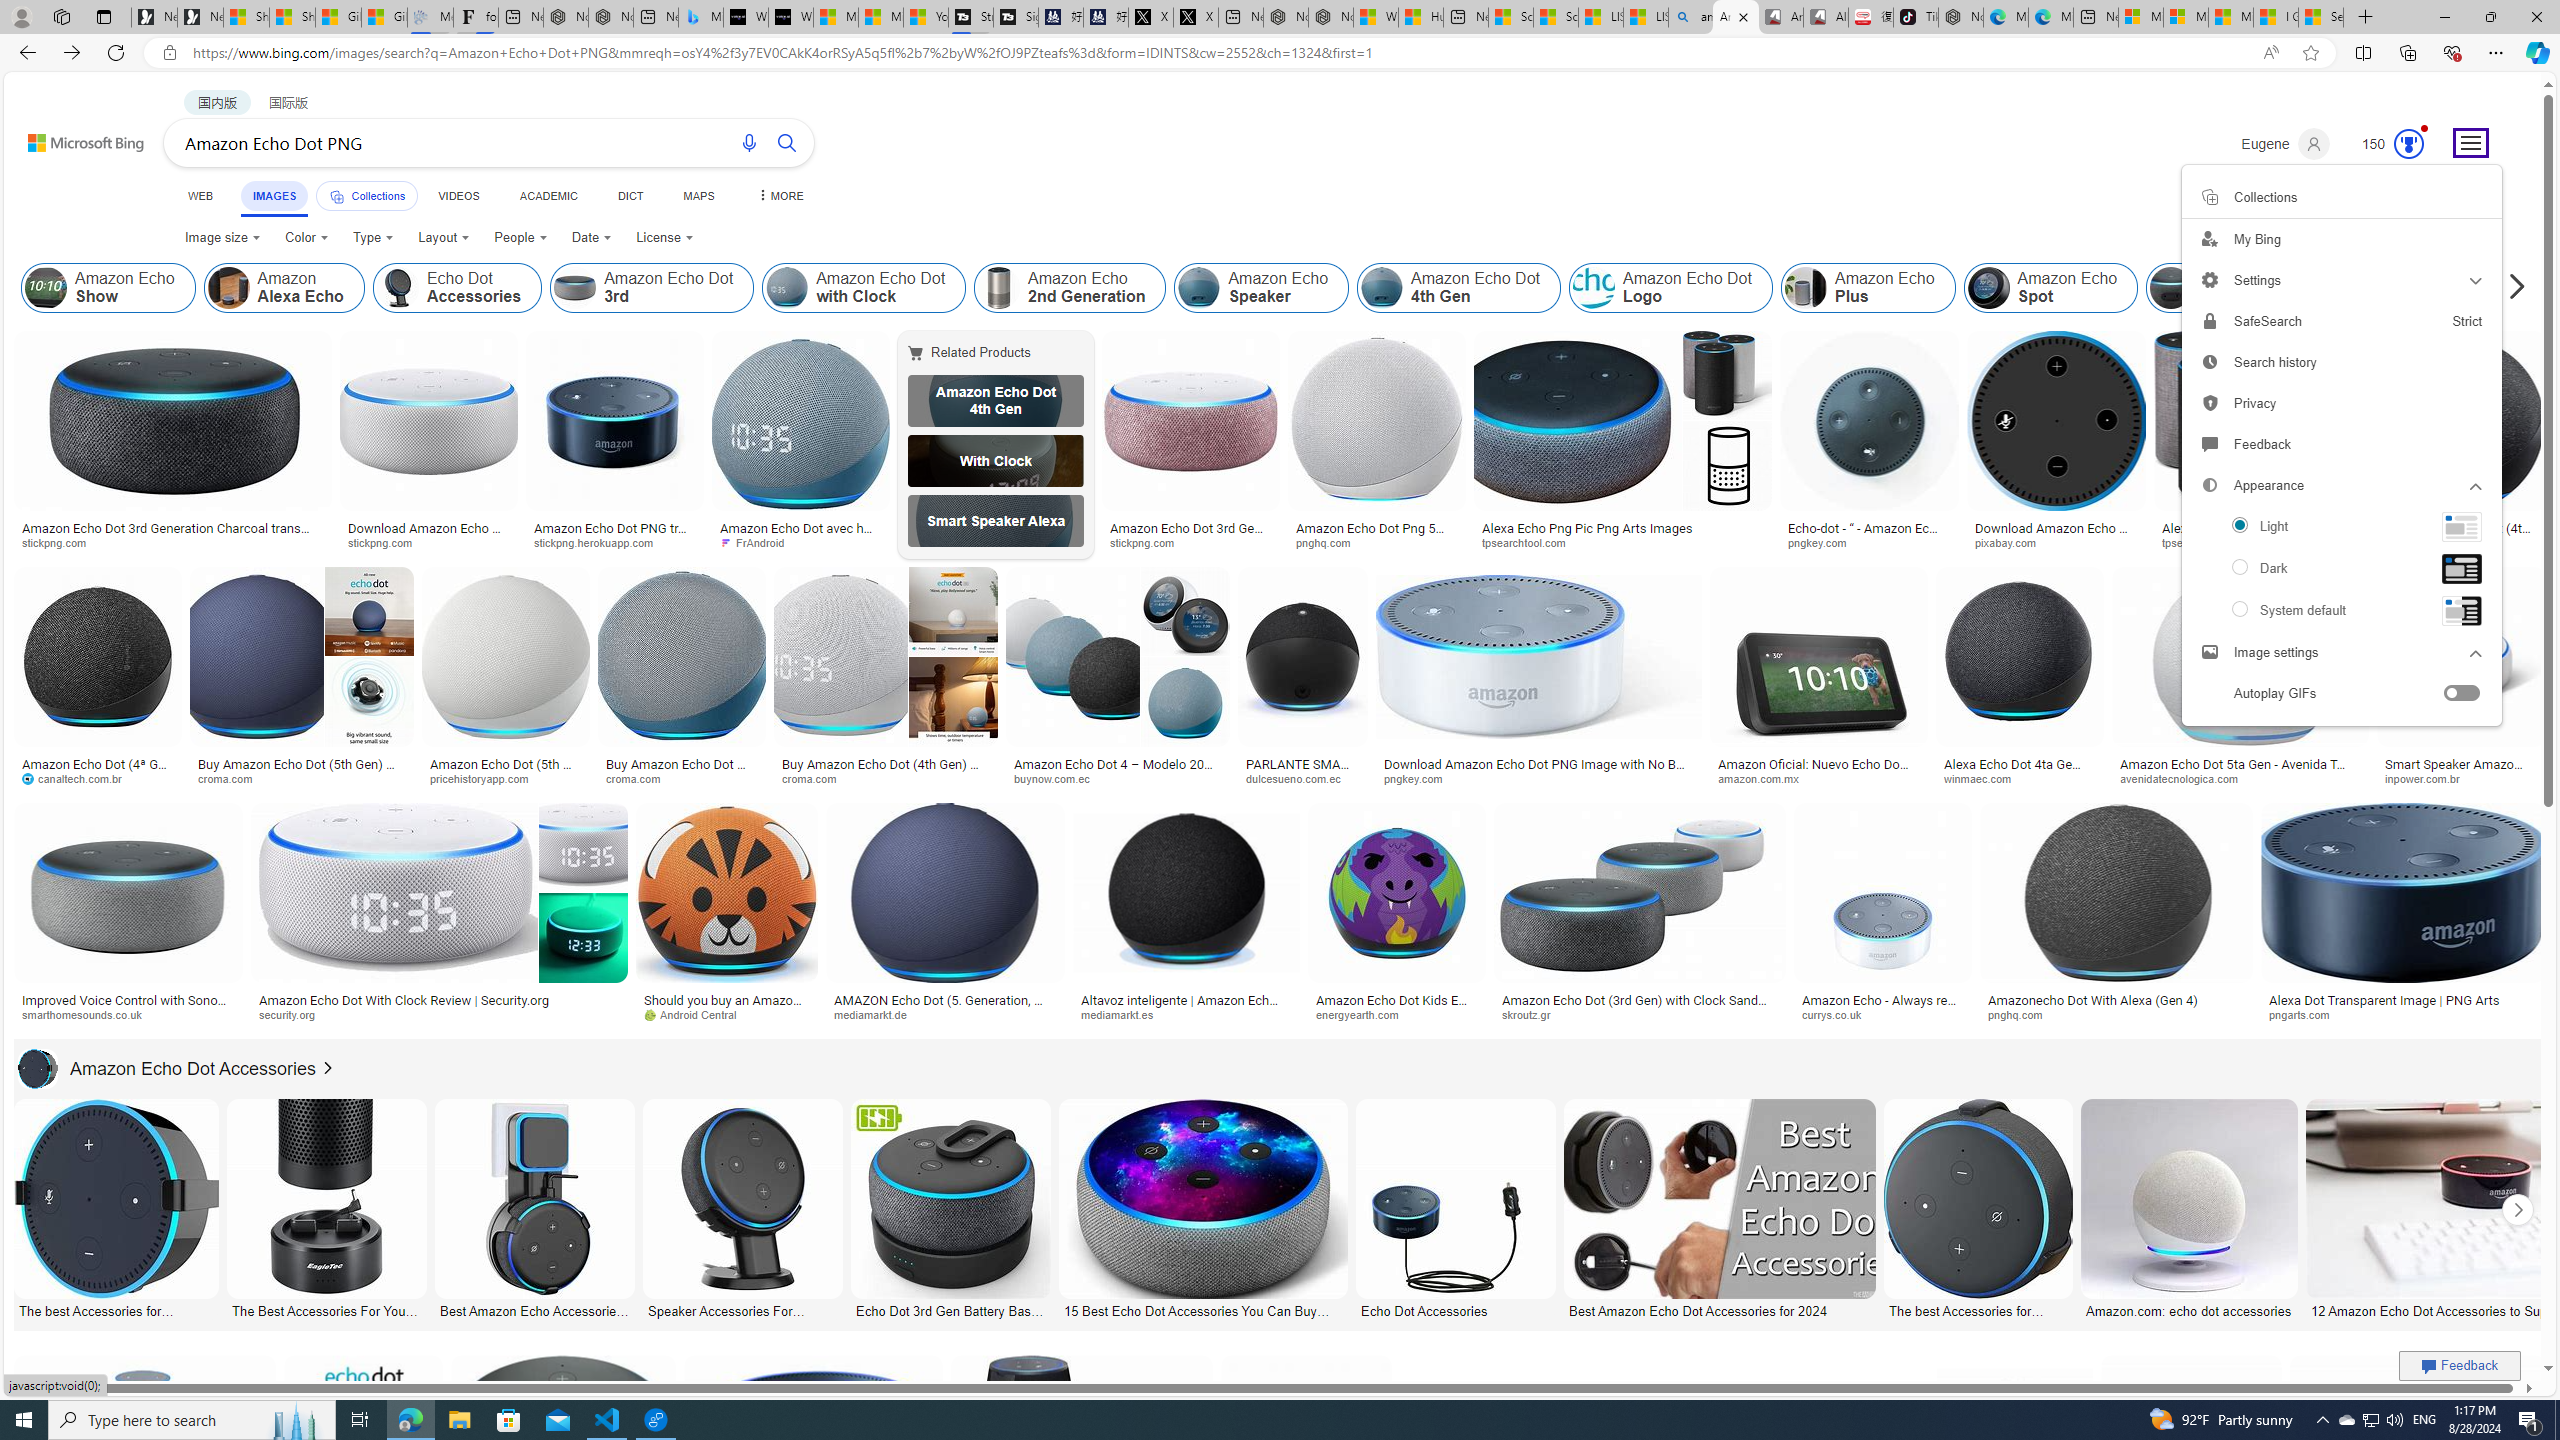  Describe the element at coordinates (614, 534) in the screenshot. I see `Amazon Echo Dot PNG transparente - StickPNG` at that location.